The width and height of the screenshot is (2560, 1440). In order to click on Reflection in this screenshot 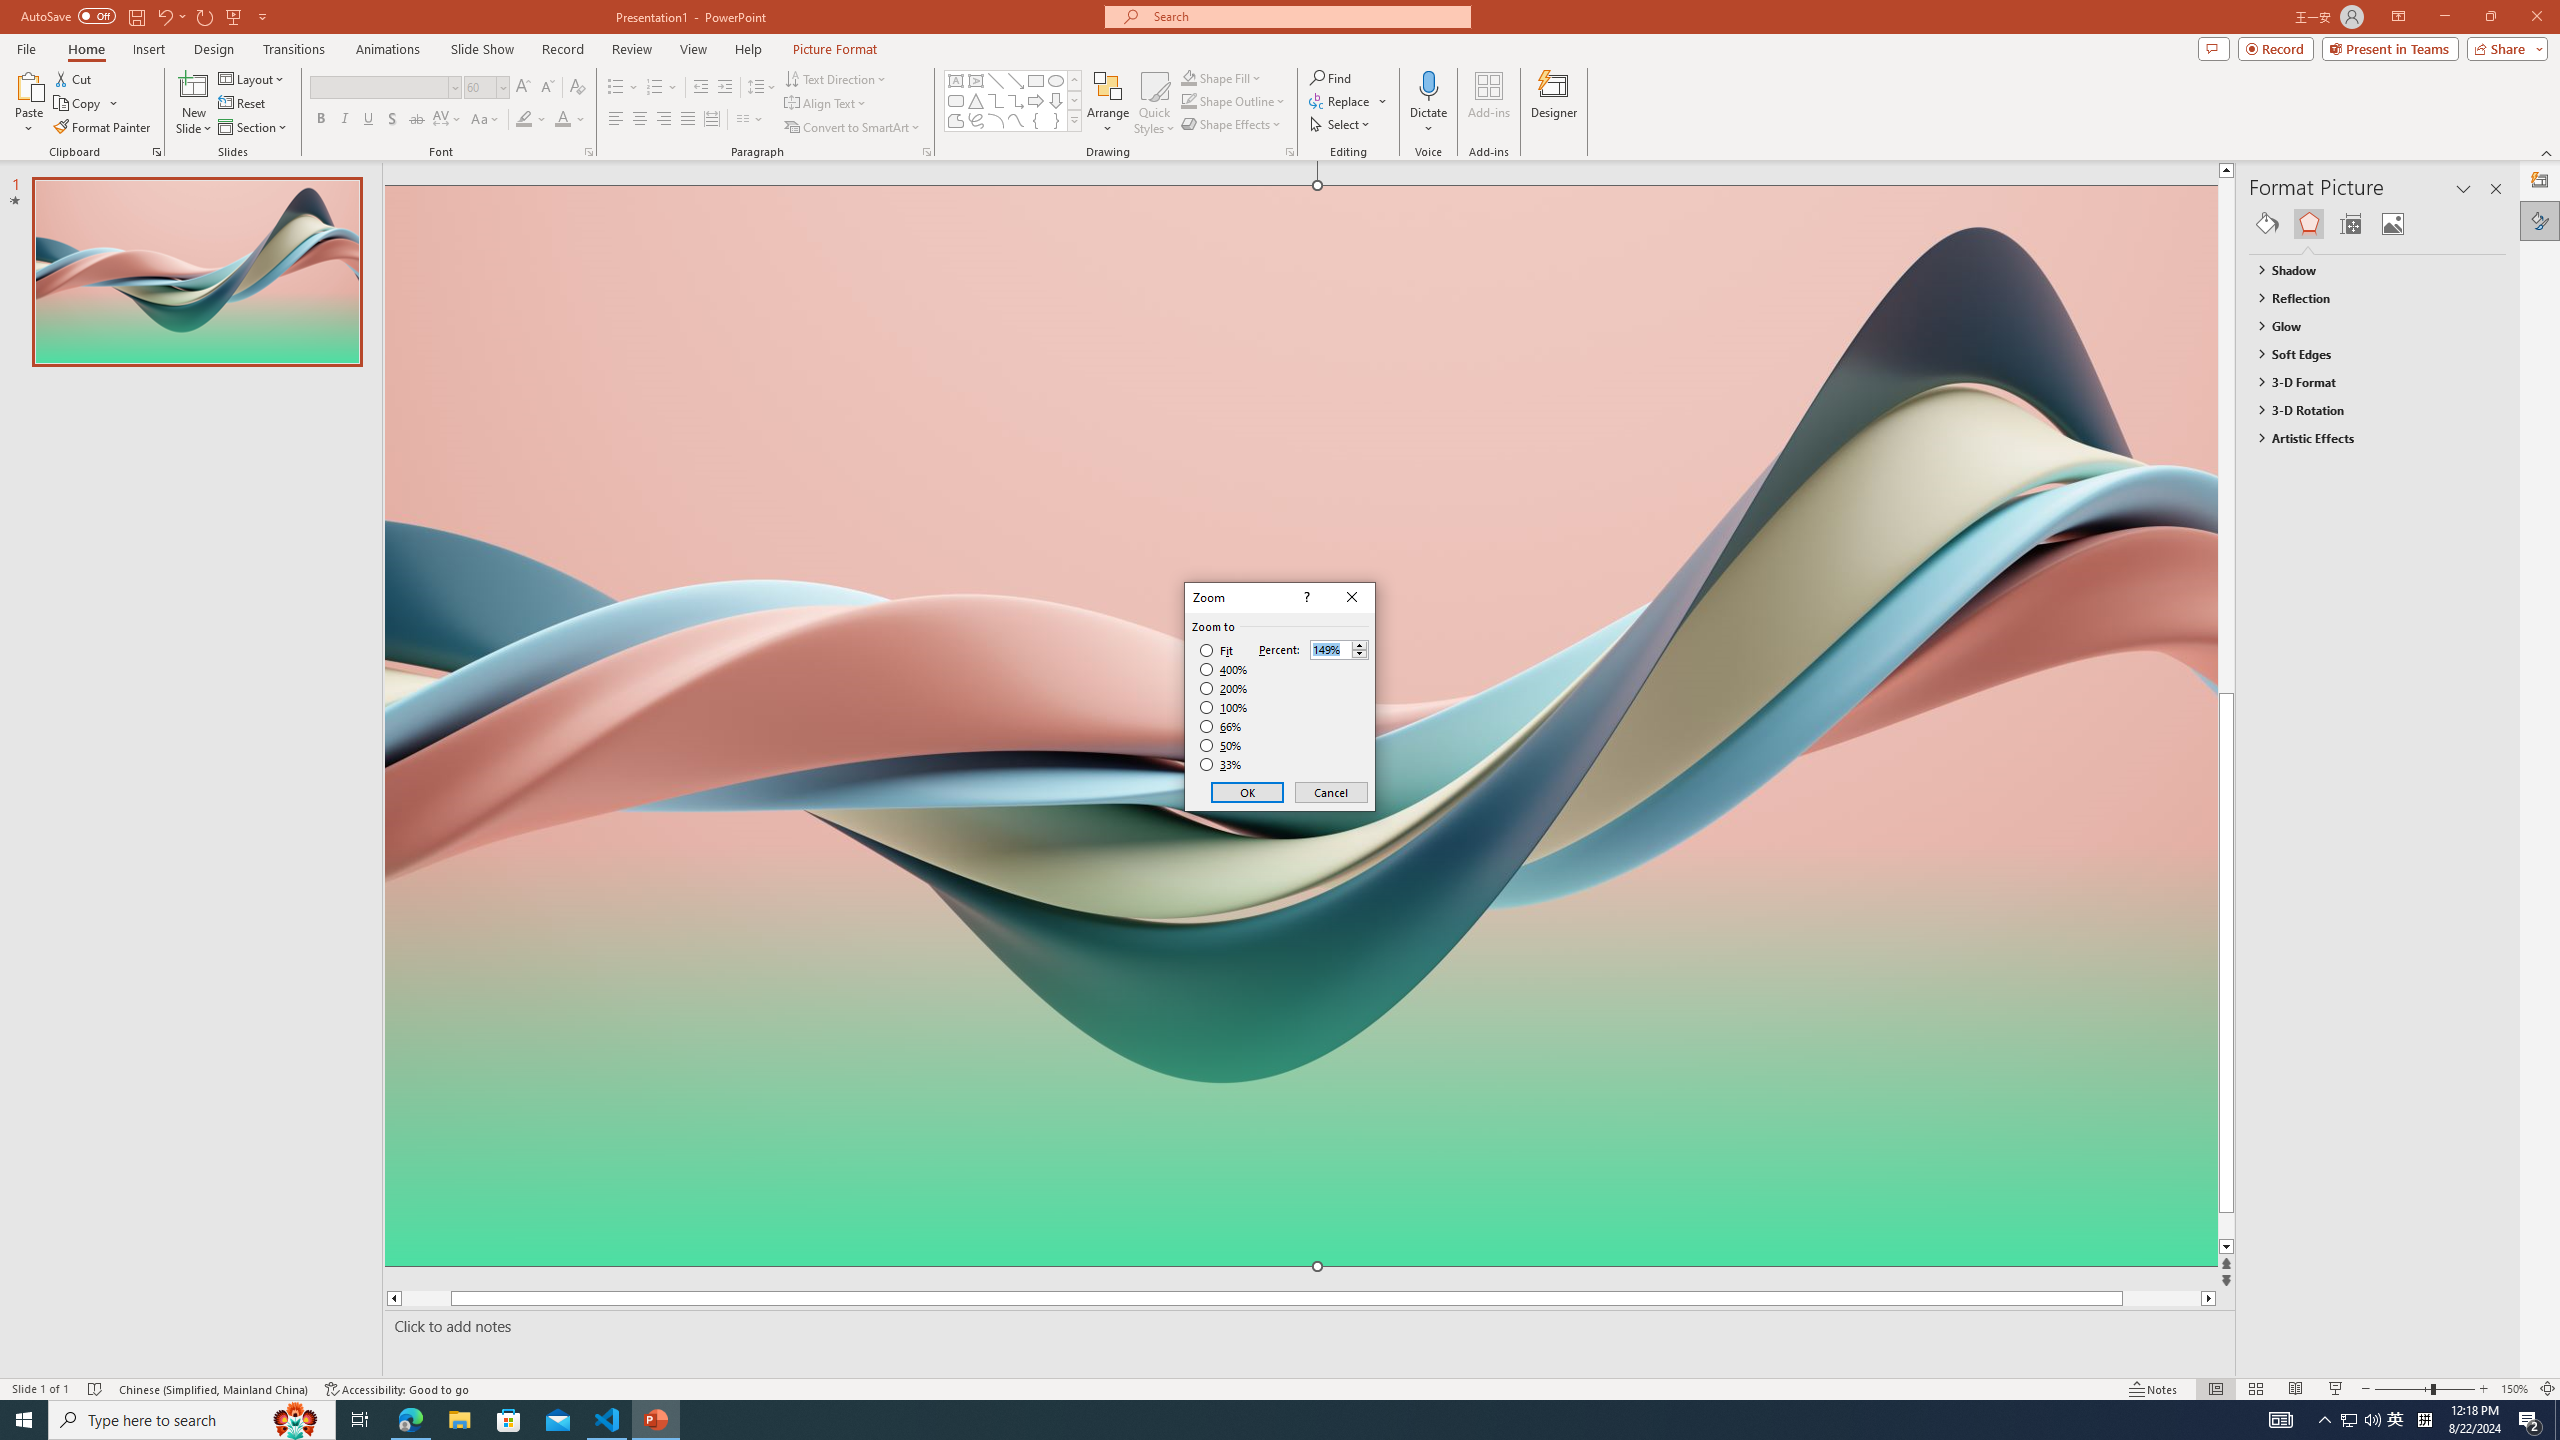, I will do `click(2368, 298)`.